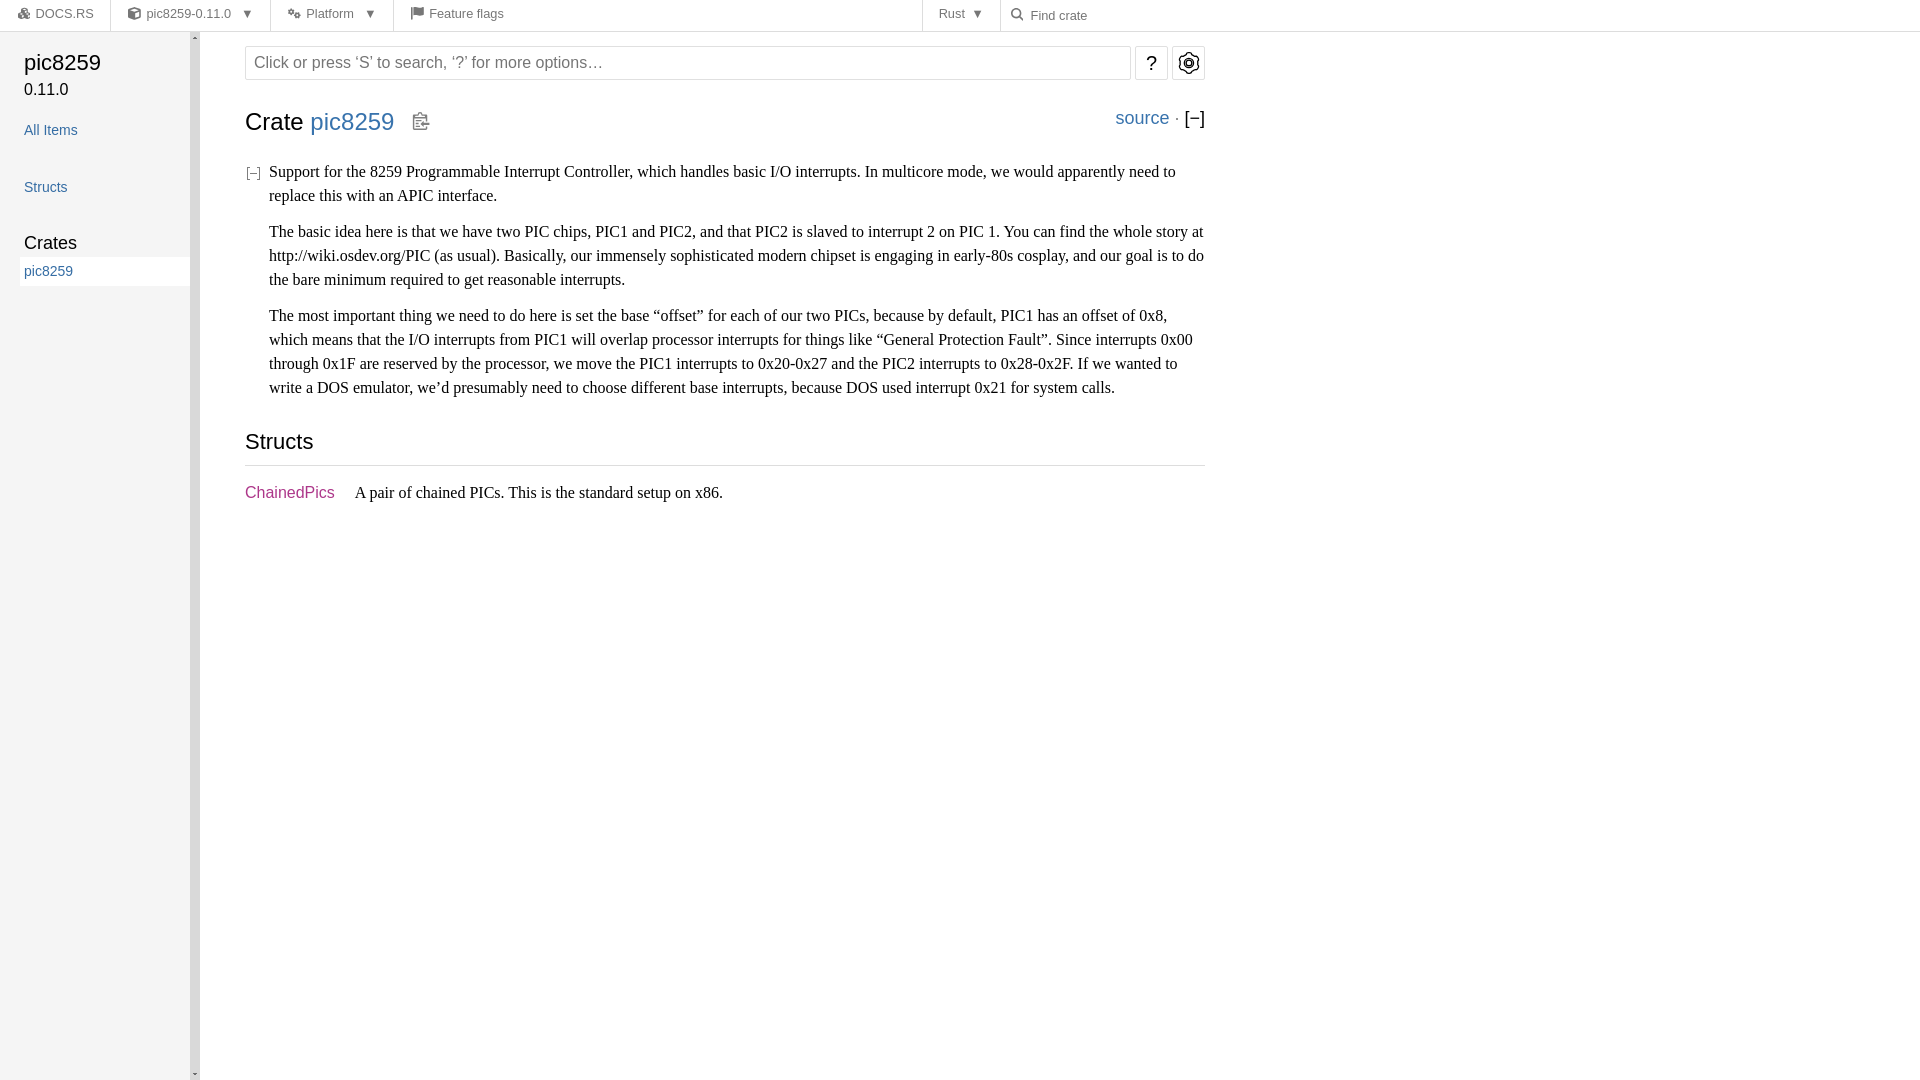 This screenshot has height=1080, width=1920. I want to click on settings, so click(1188, 62).